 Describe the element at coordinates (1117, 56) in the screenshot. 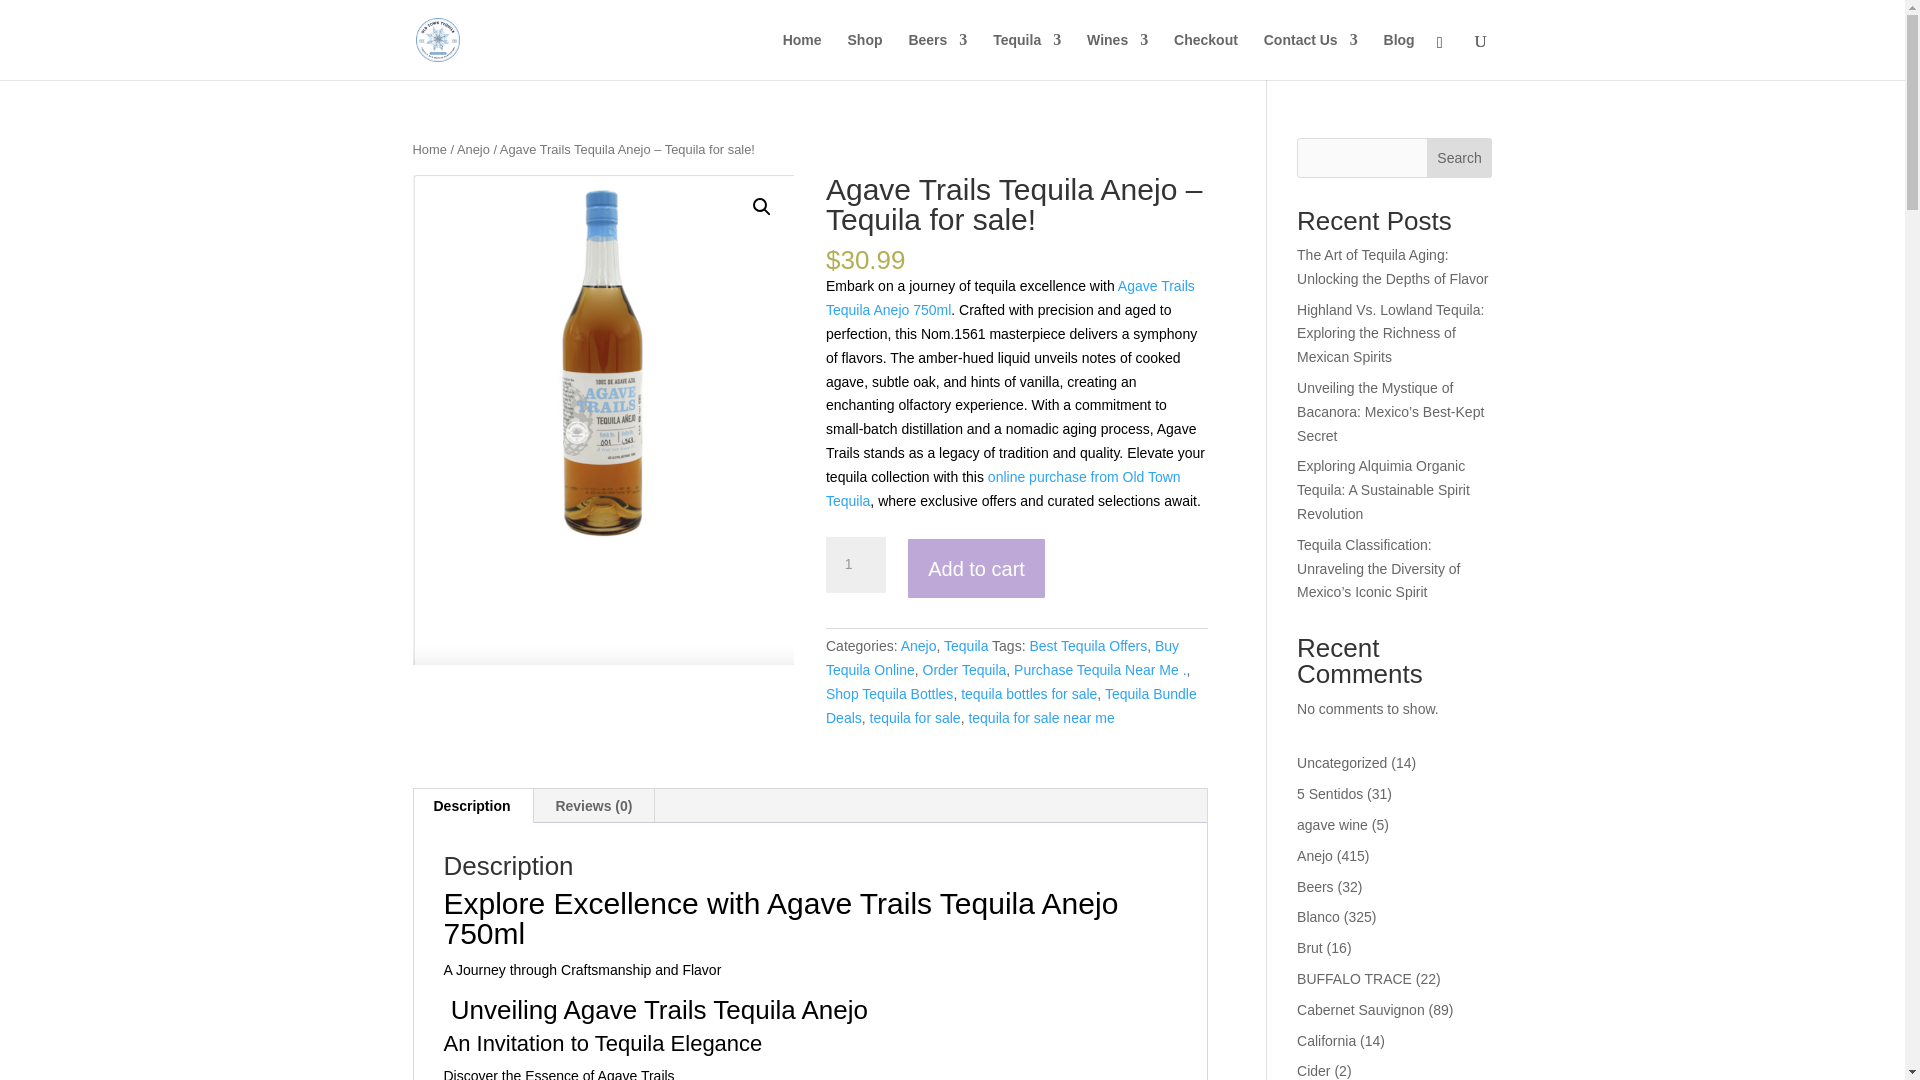

I see `Wines` at that location.